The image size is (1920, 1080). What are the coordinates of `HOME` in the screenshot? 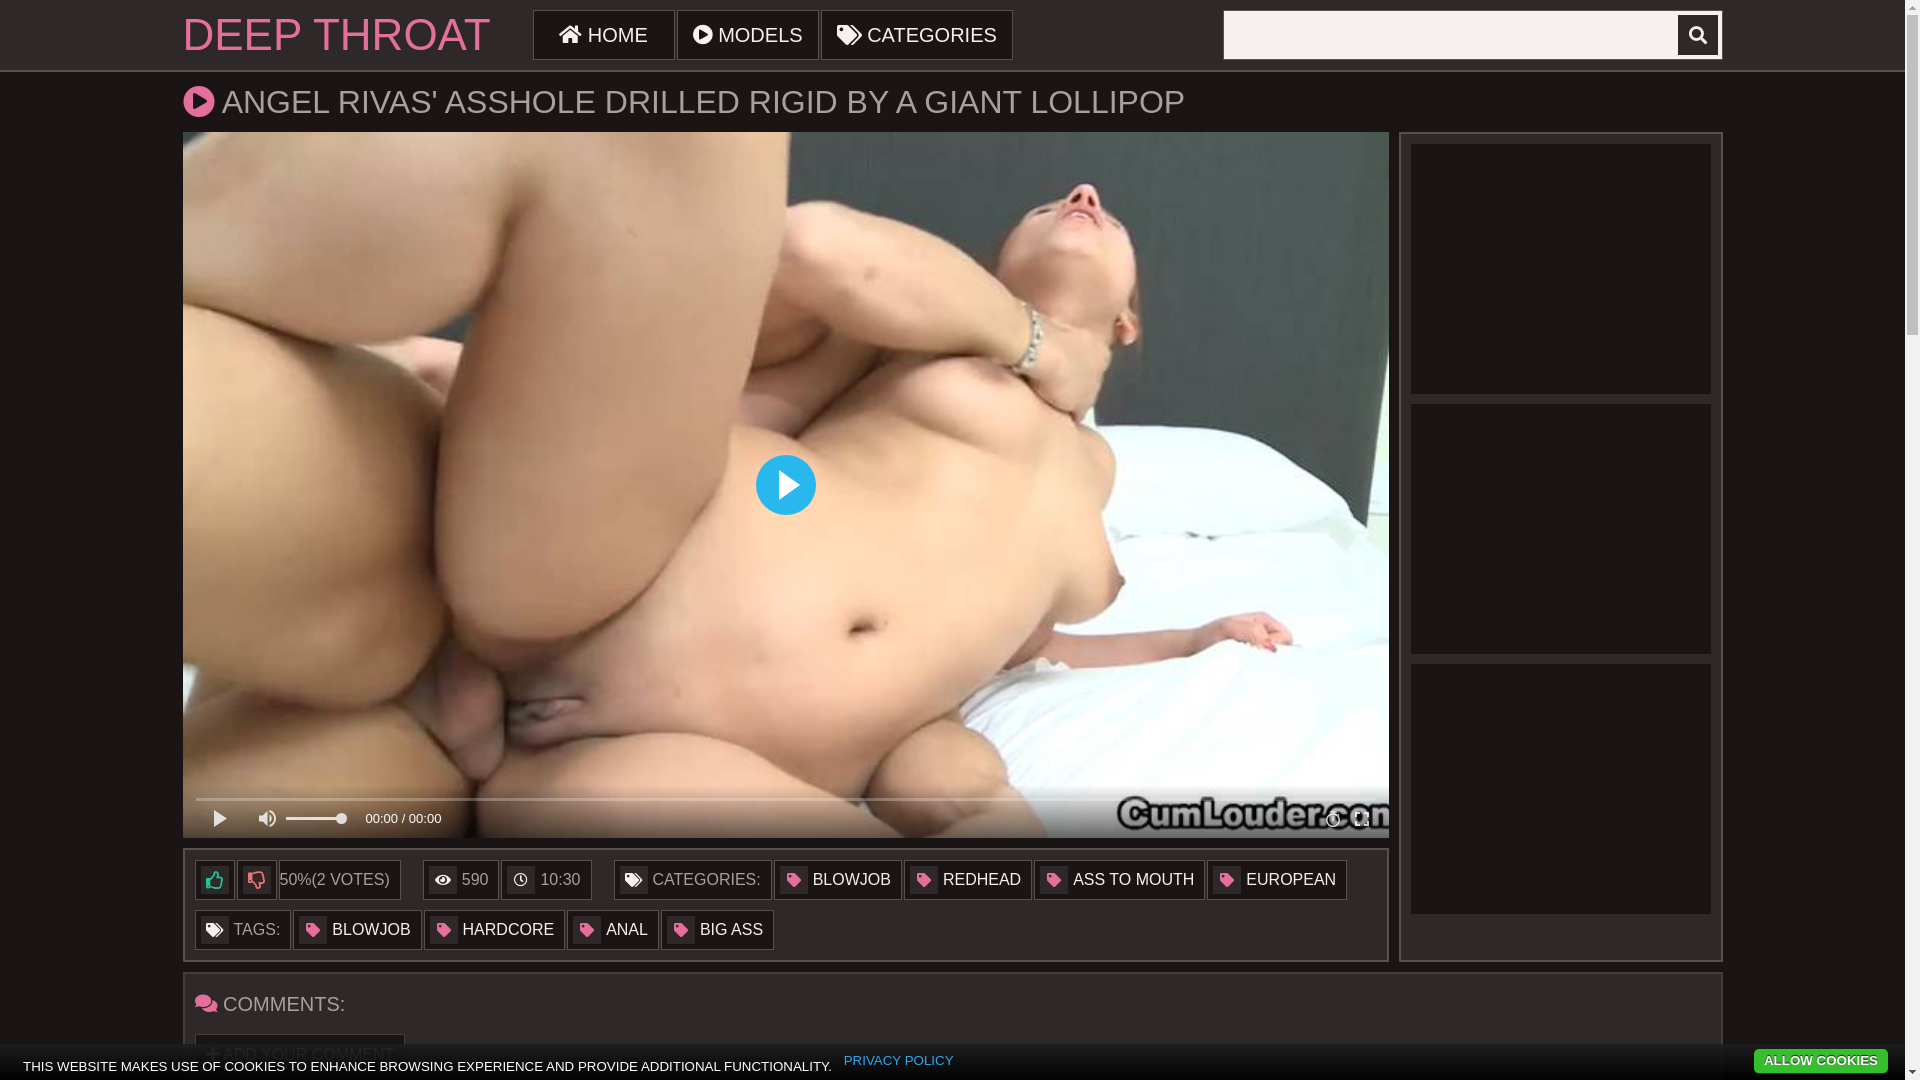 It's located at (604, 35).